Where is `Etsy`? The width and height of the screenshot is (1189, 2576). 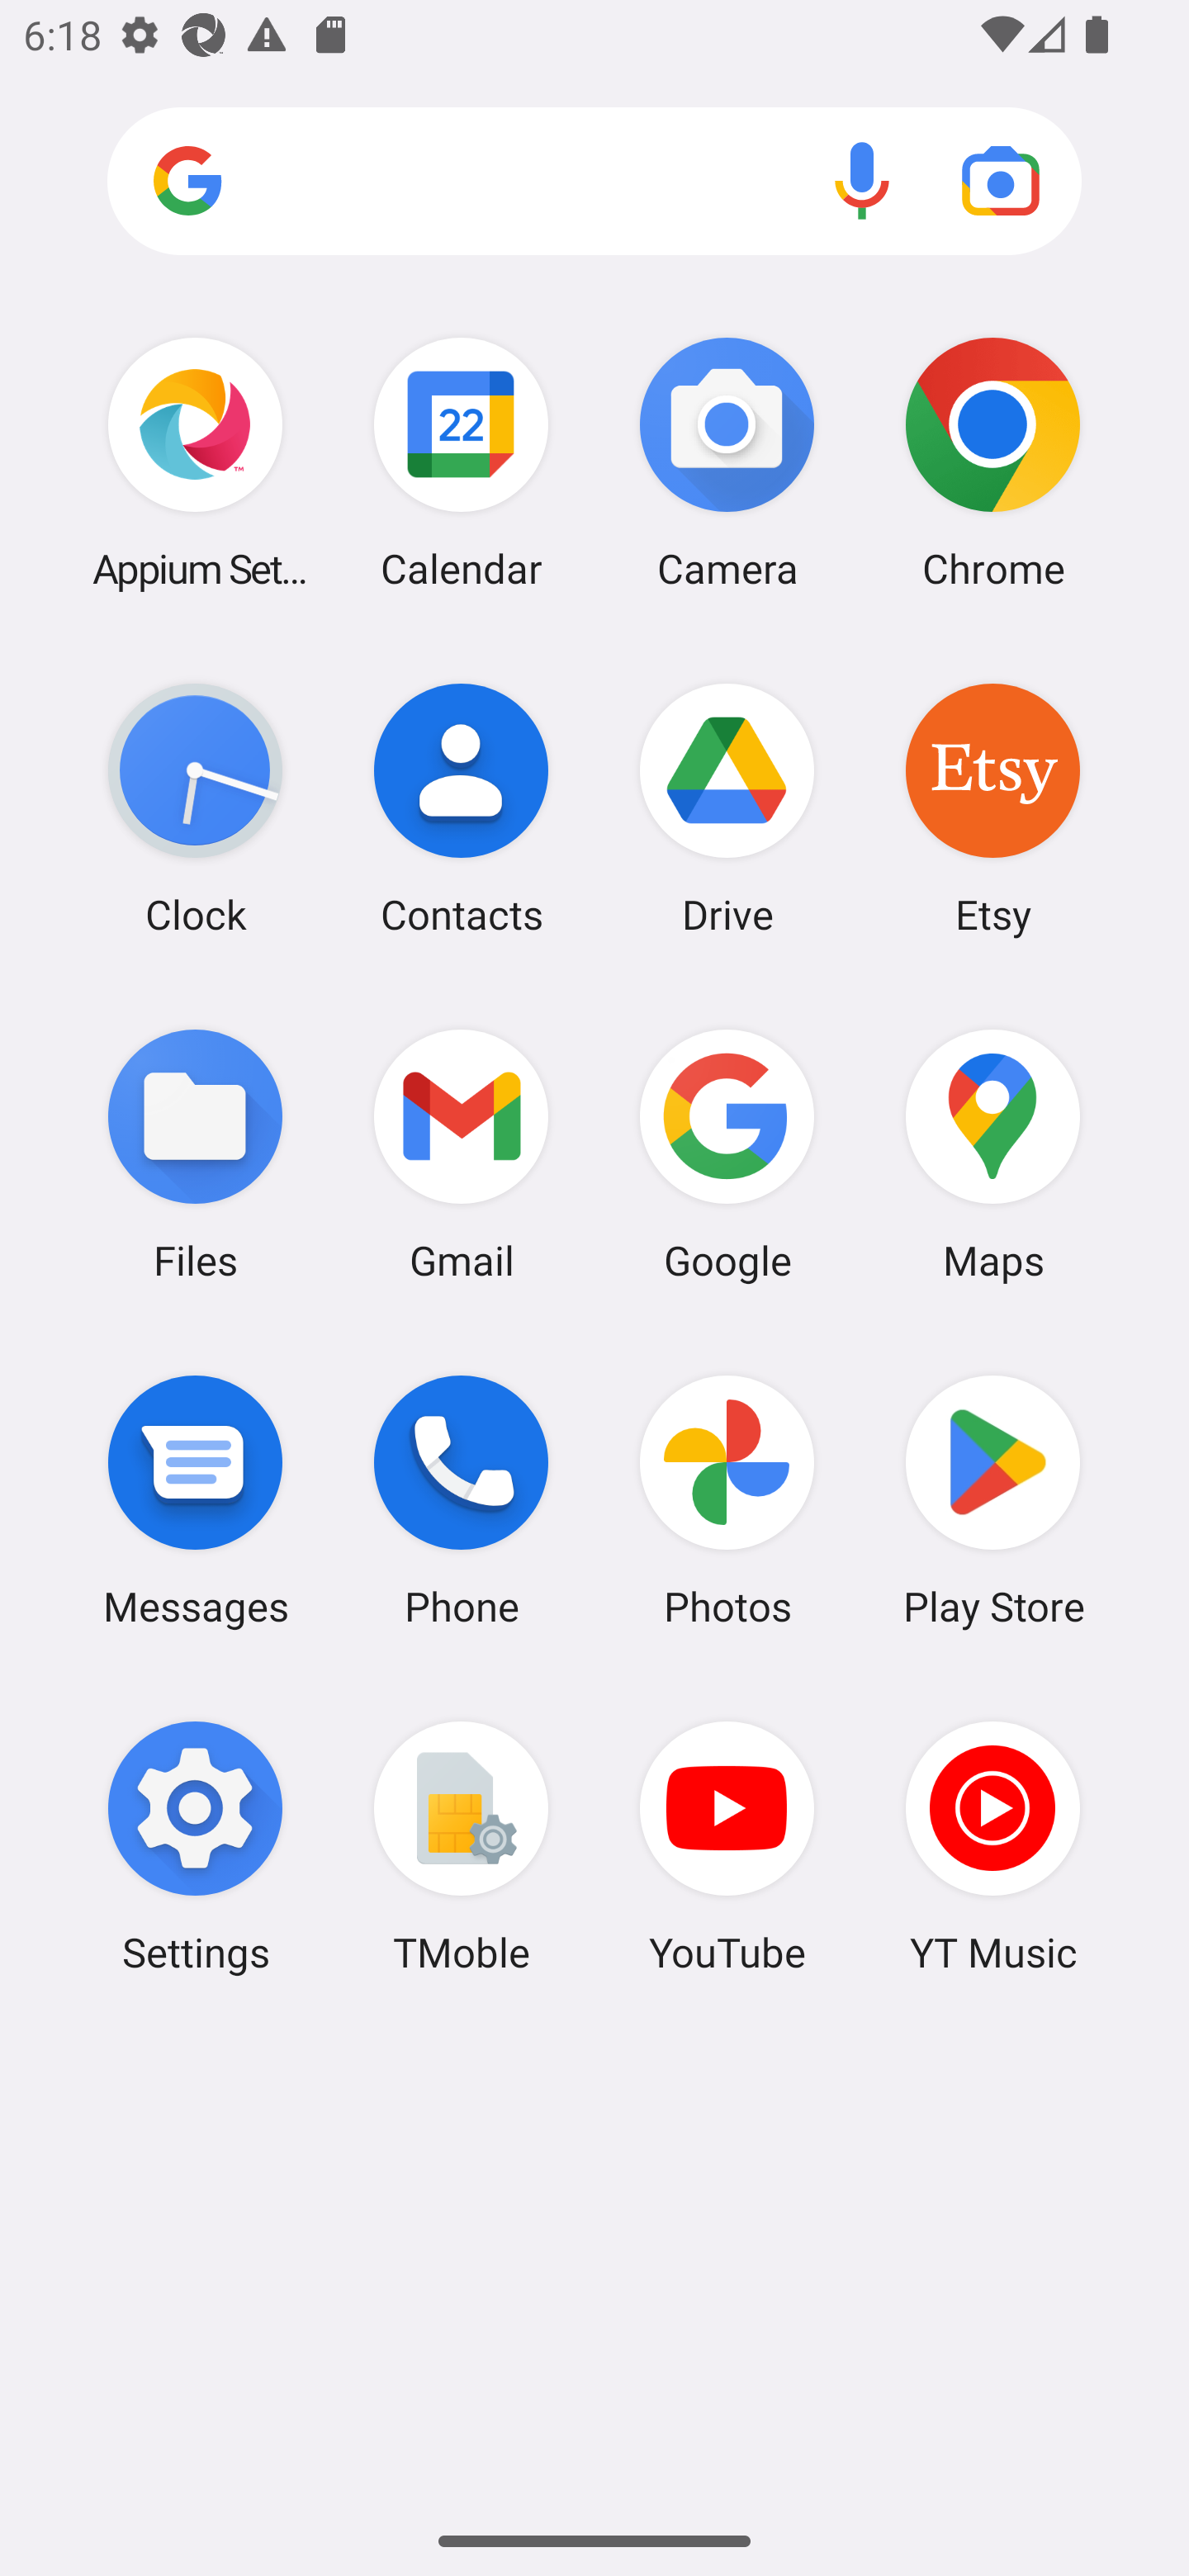 Etsy is located at coordinates (992, 808).